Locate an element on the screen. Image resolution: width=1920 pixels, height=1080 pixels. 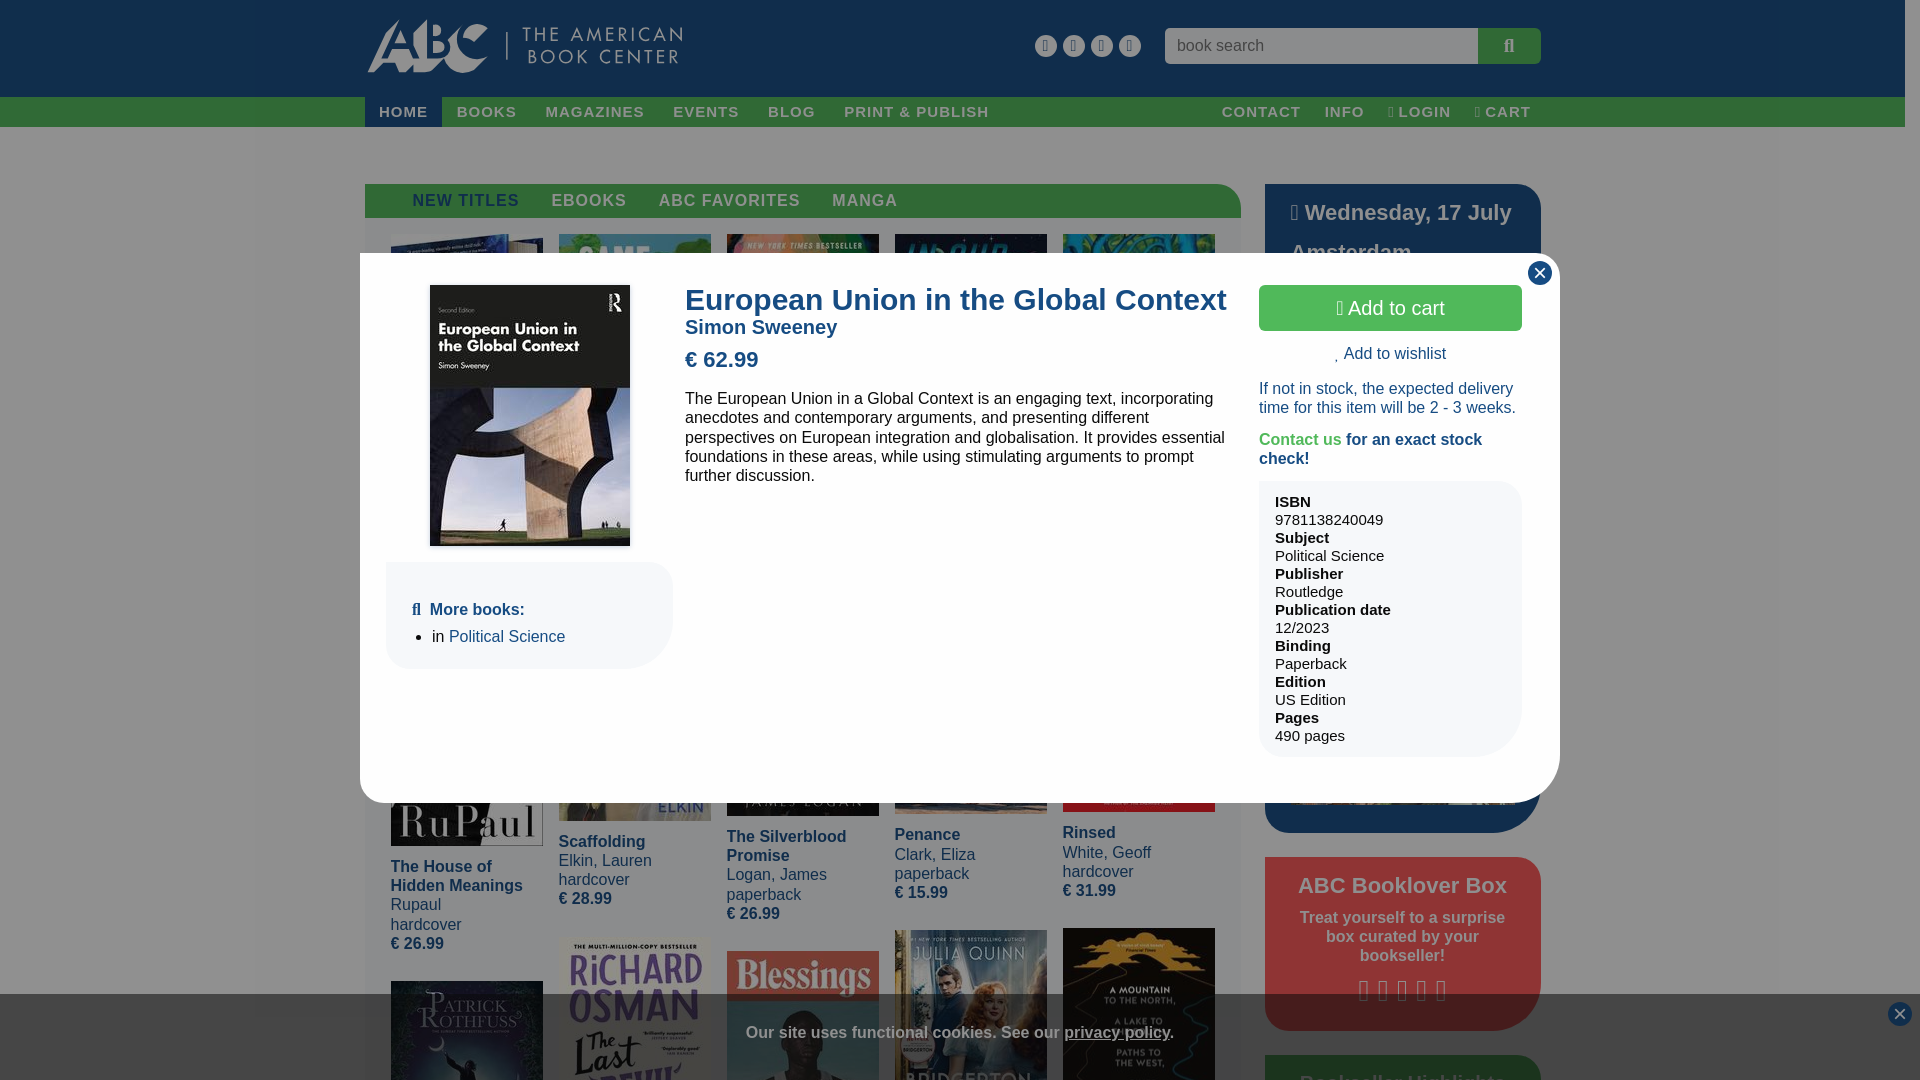
BOOKS is located at coordinates (486, 112).